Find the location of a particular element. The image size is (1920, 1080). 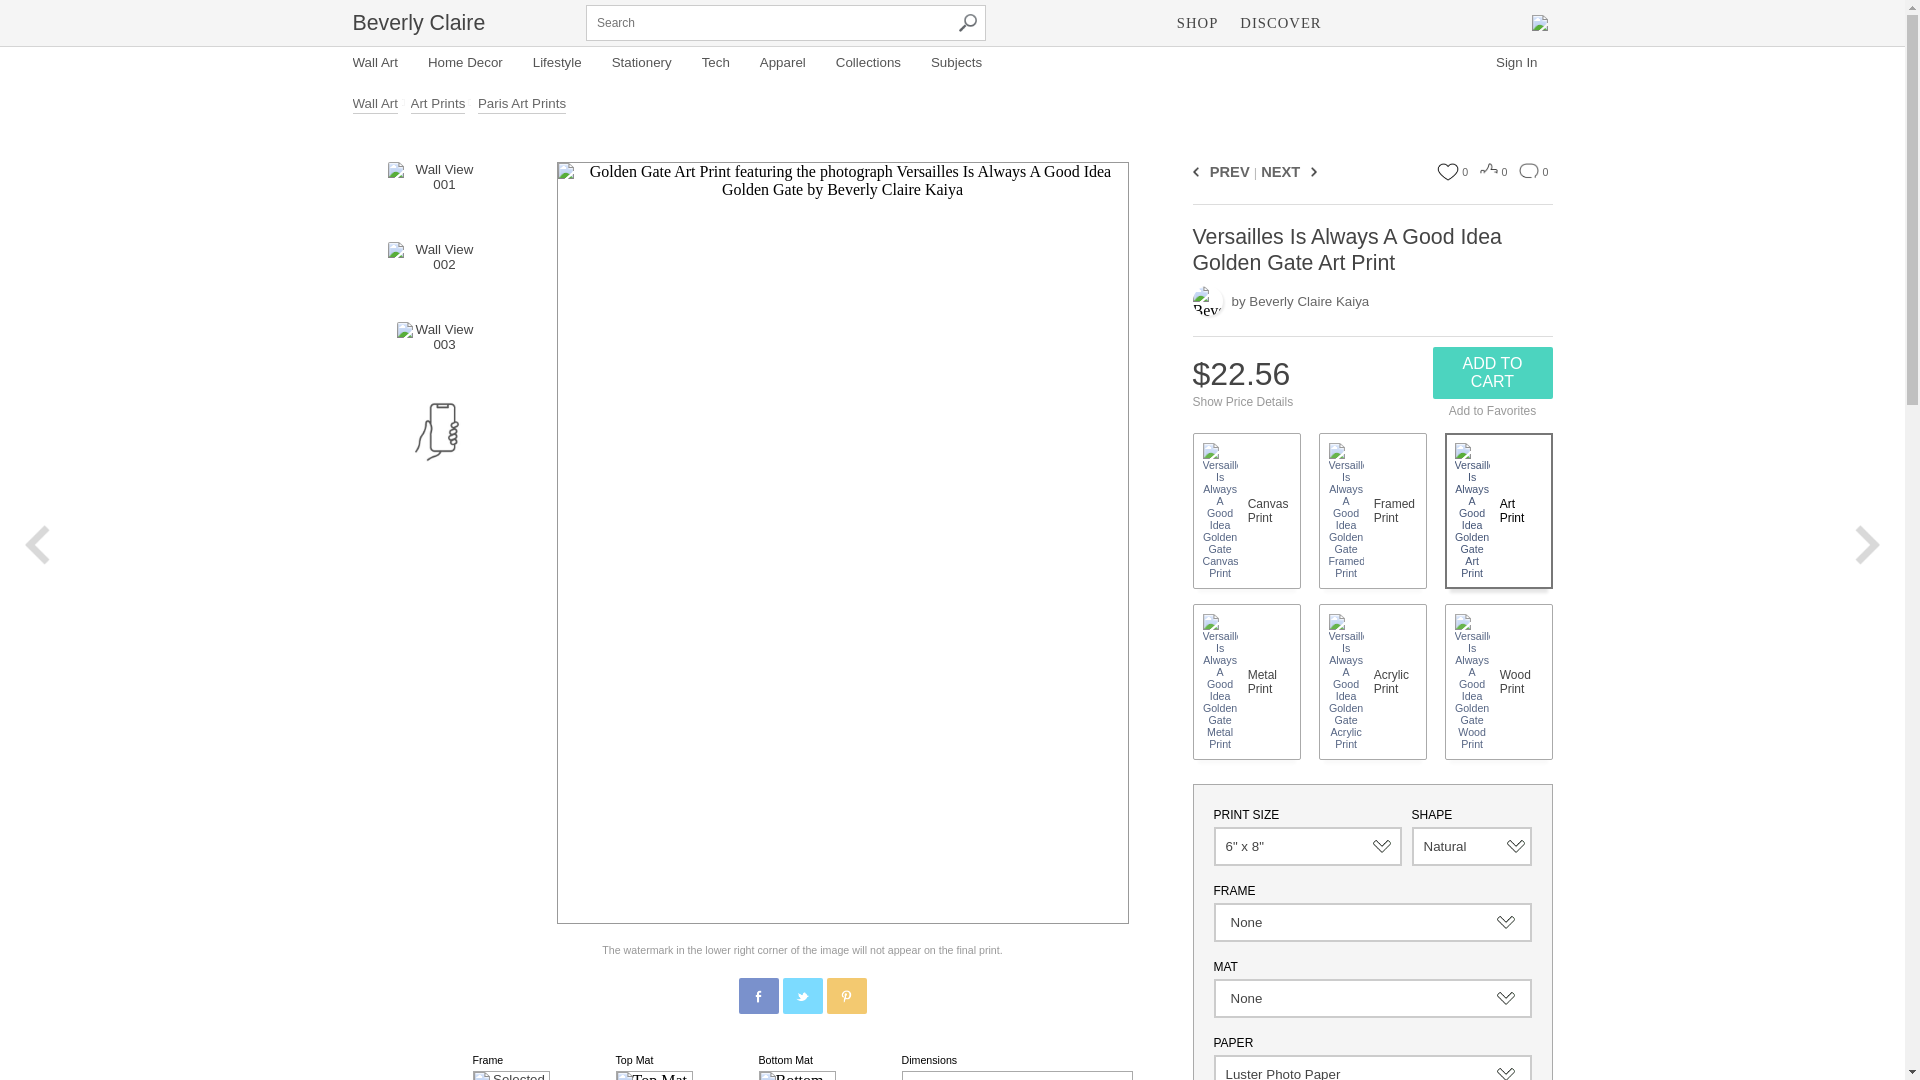

Bottom Mat is located at coordinates (796, 1076).